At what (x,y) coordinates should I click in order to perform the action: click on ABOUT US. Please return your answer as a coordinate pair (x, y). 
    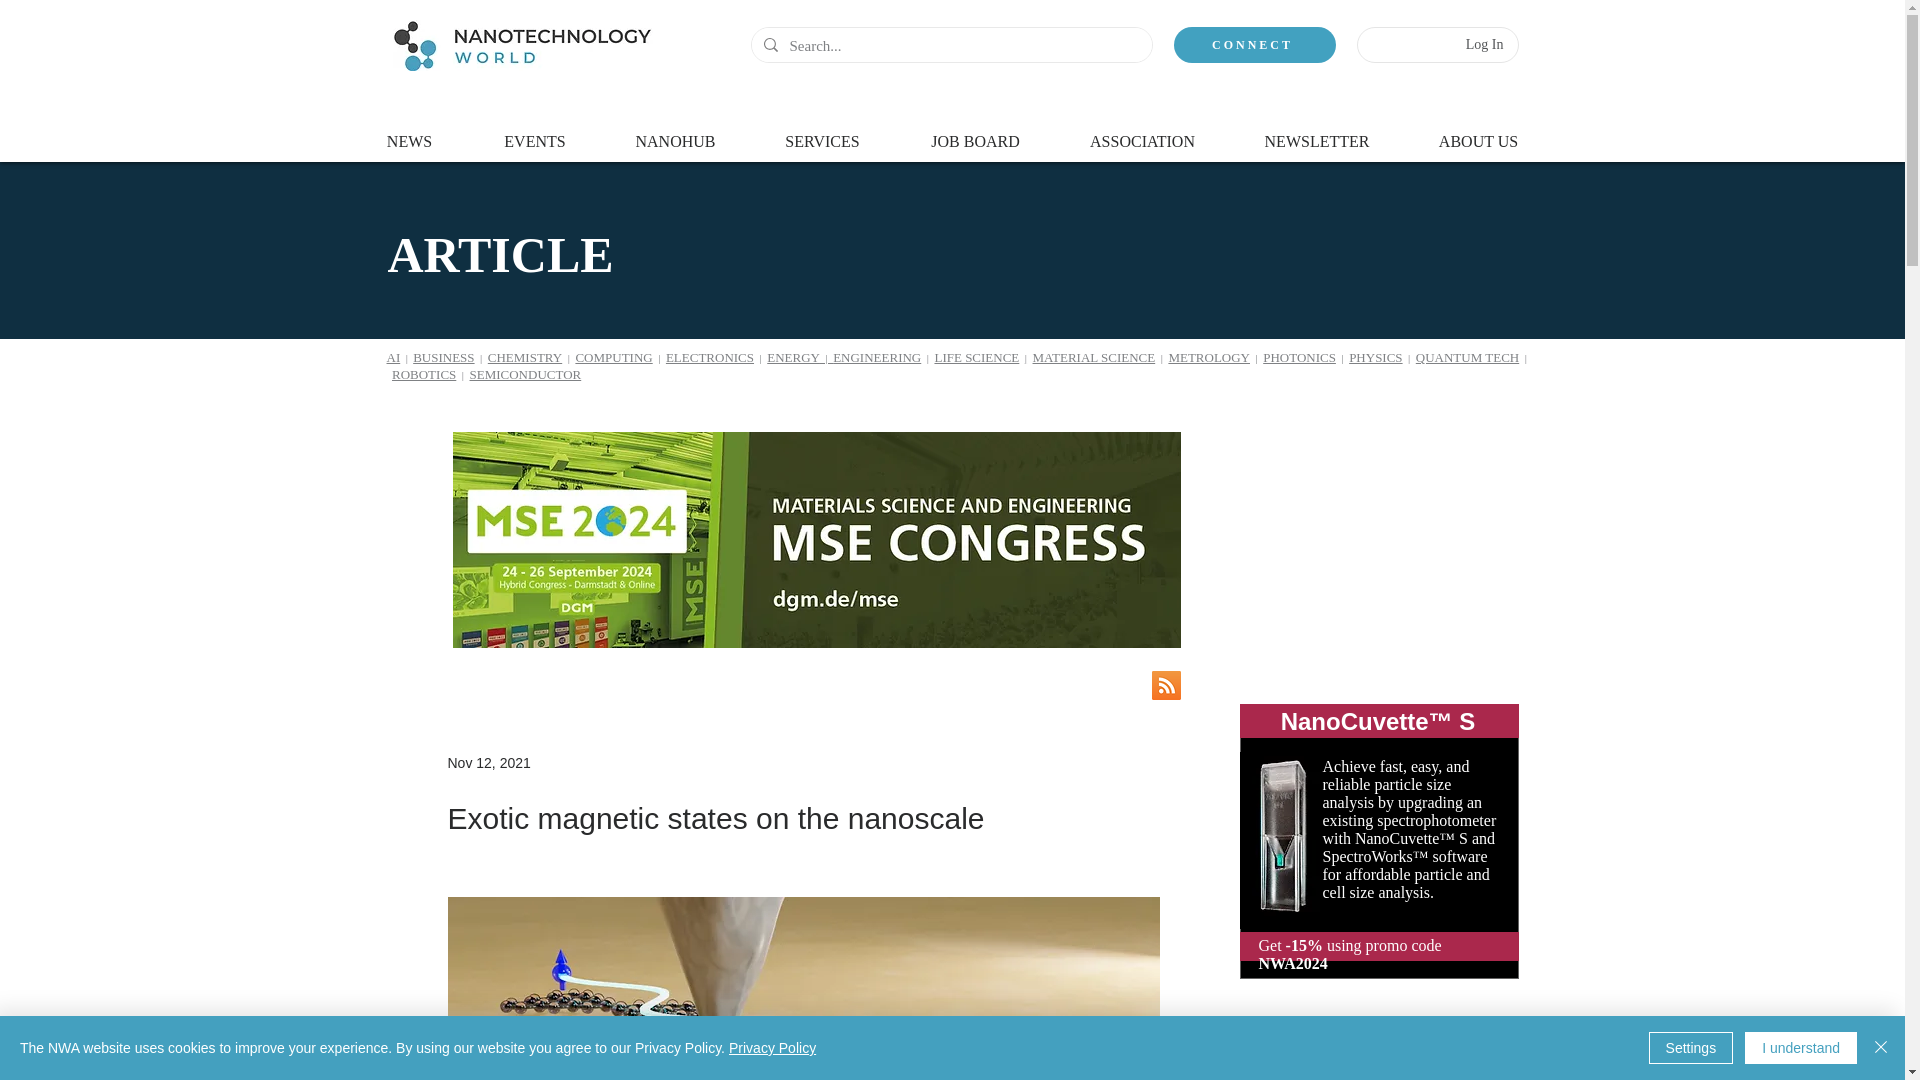
    Looking at the image, I should click on (1477, 132).